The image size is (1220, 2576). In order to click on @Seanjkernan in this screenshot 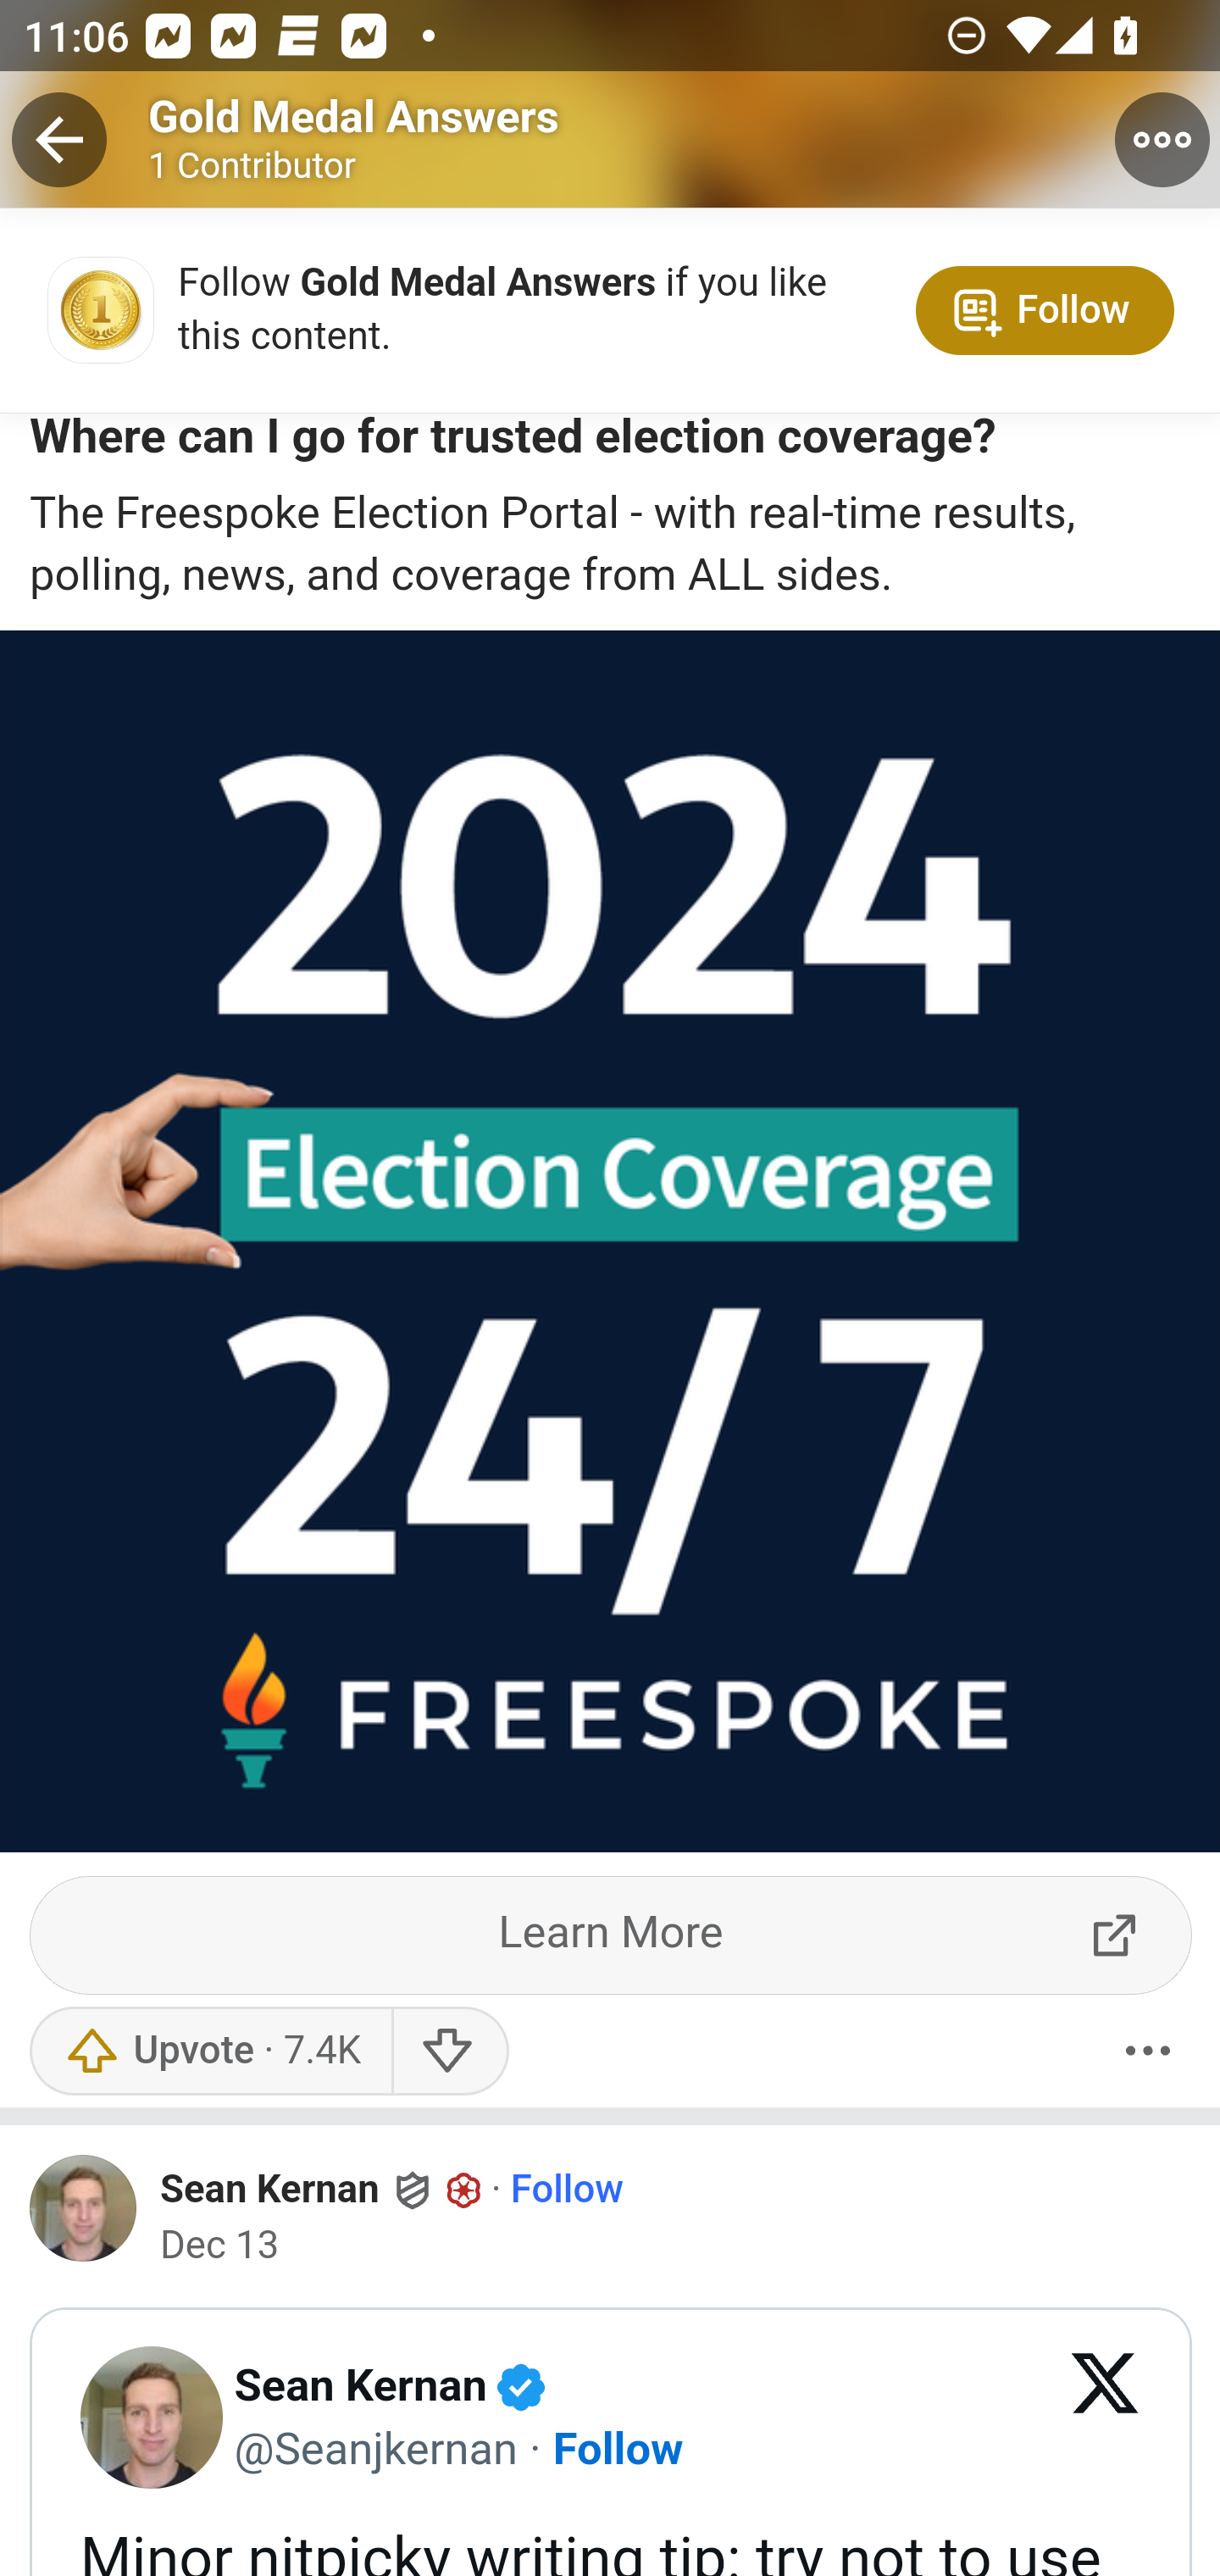, I will do `click(374, 2448)`.